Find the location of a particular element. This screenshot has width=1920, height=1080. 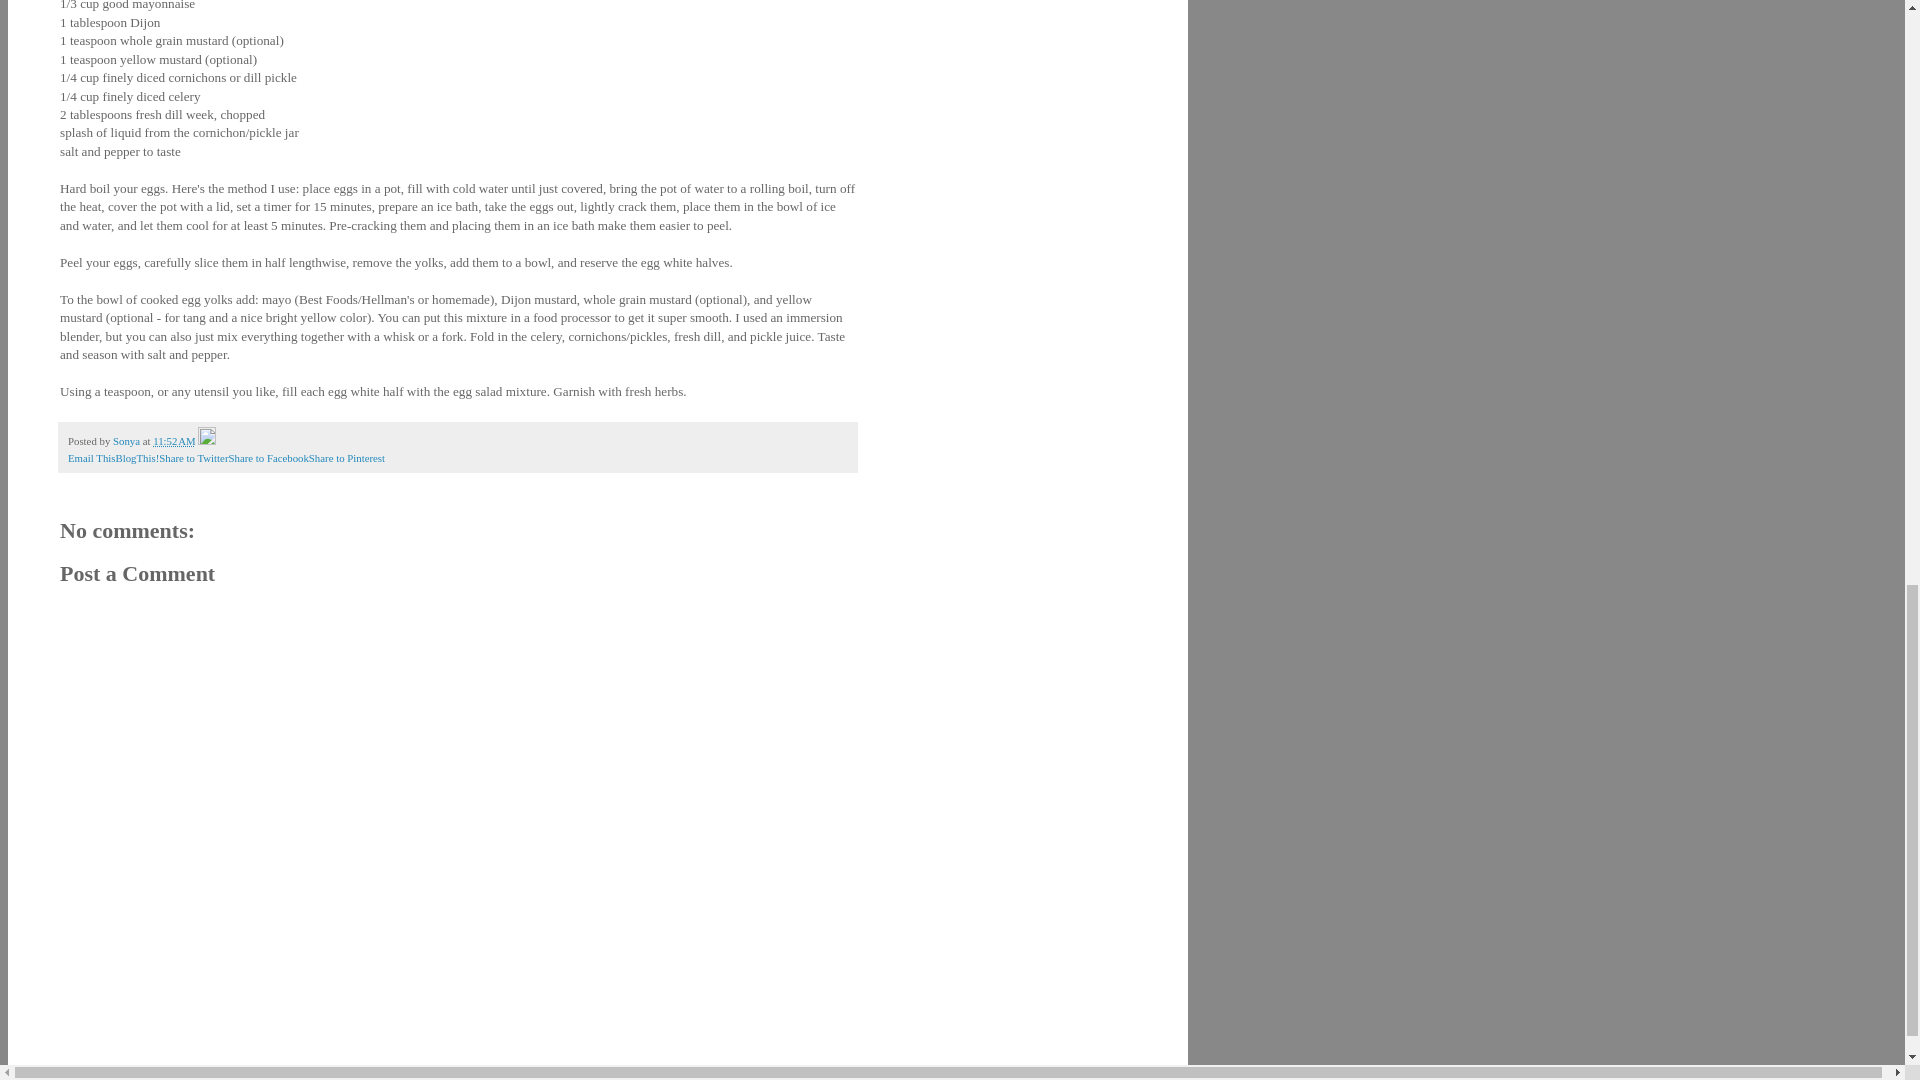

Share to Twitter is located at coordinates (194, 458).